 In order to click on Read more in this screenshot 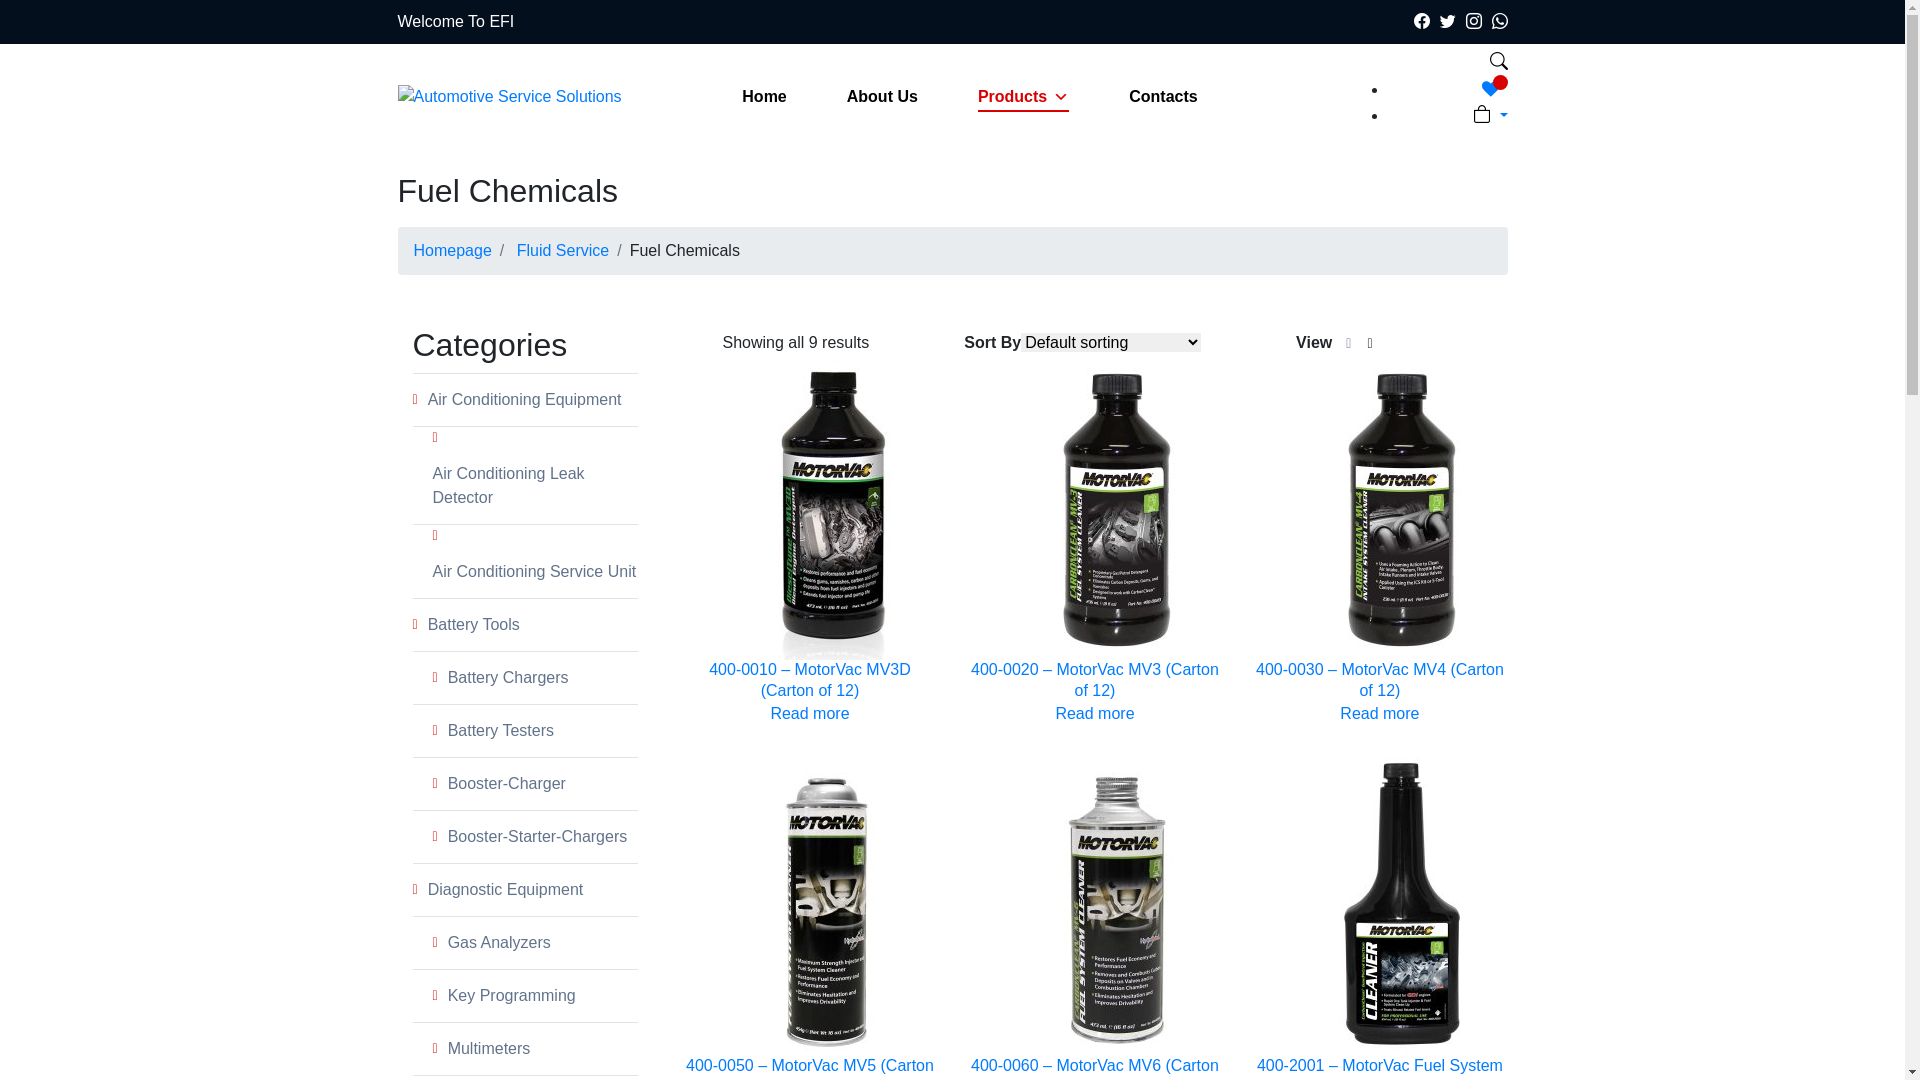, I will do `click(1094, 714)`.